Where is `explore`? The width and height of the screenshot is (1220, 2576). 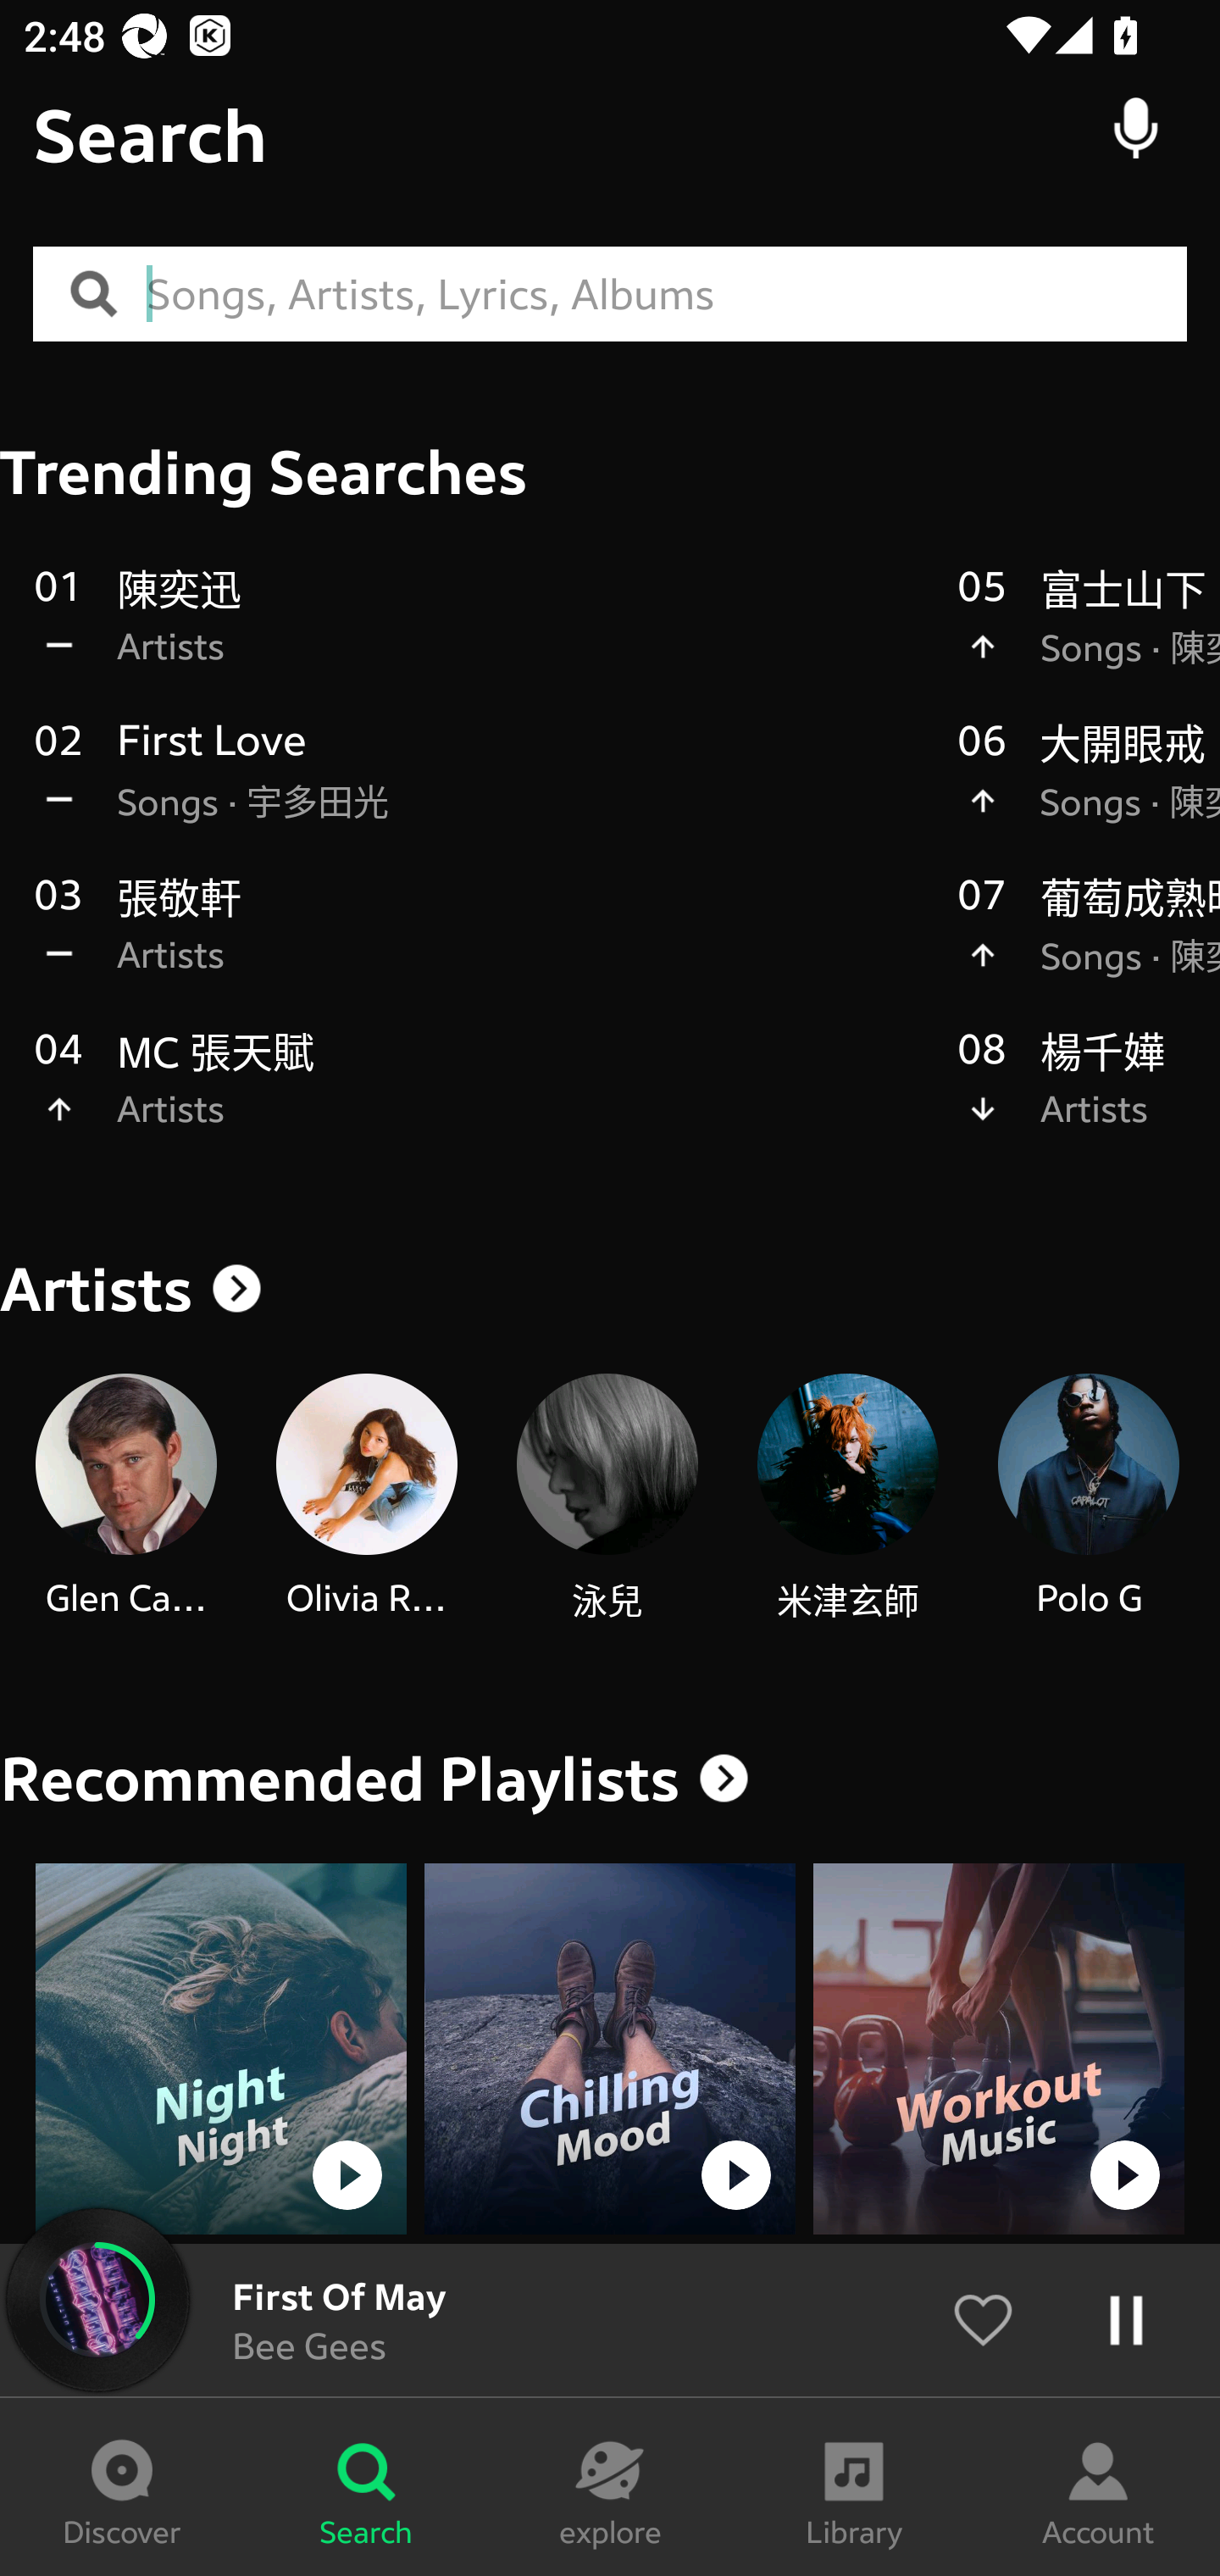
explore is located at coordinates (610, 2487).